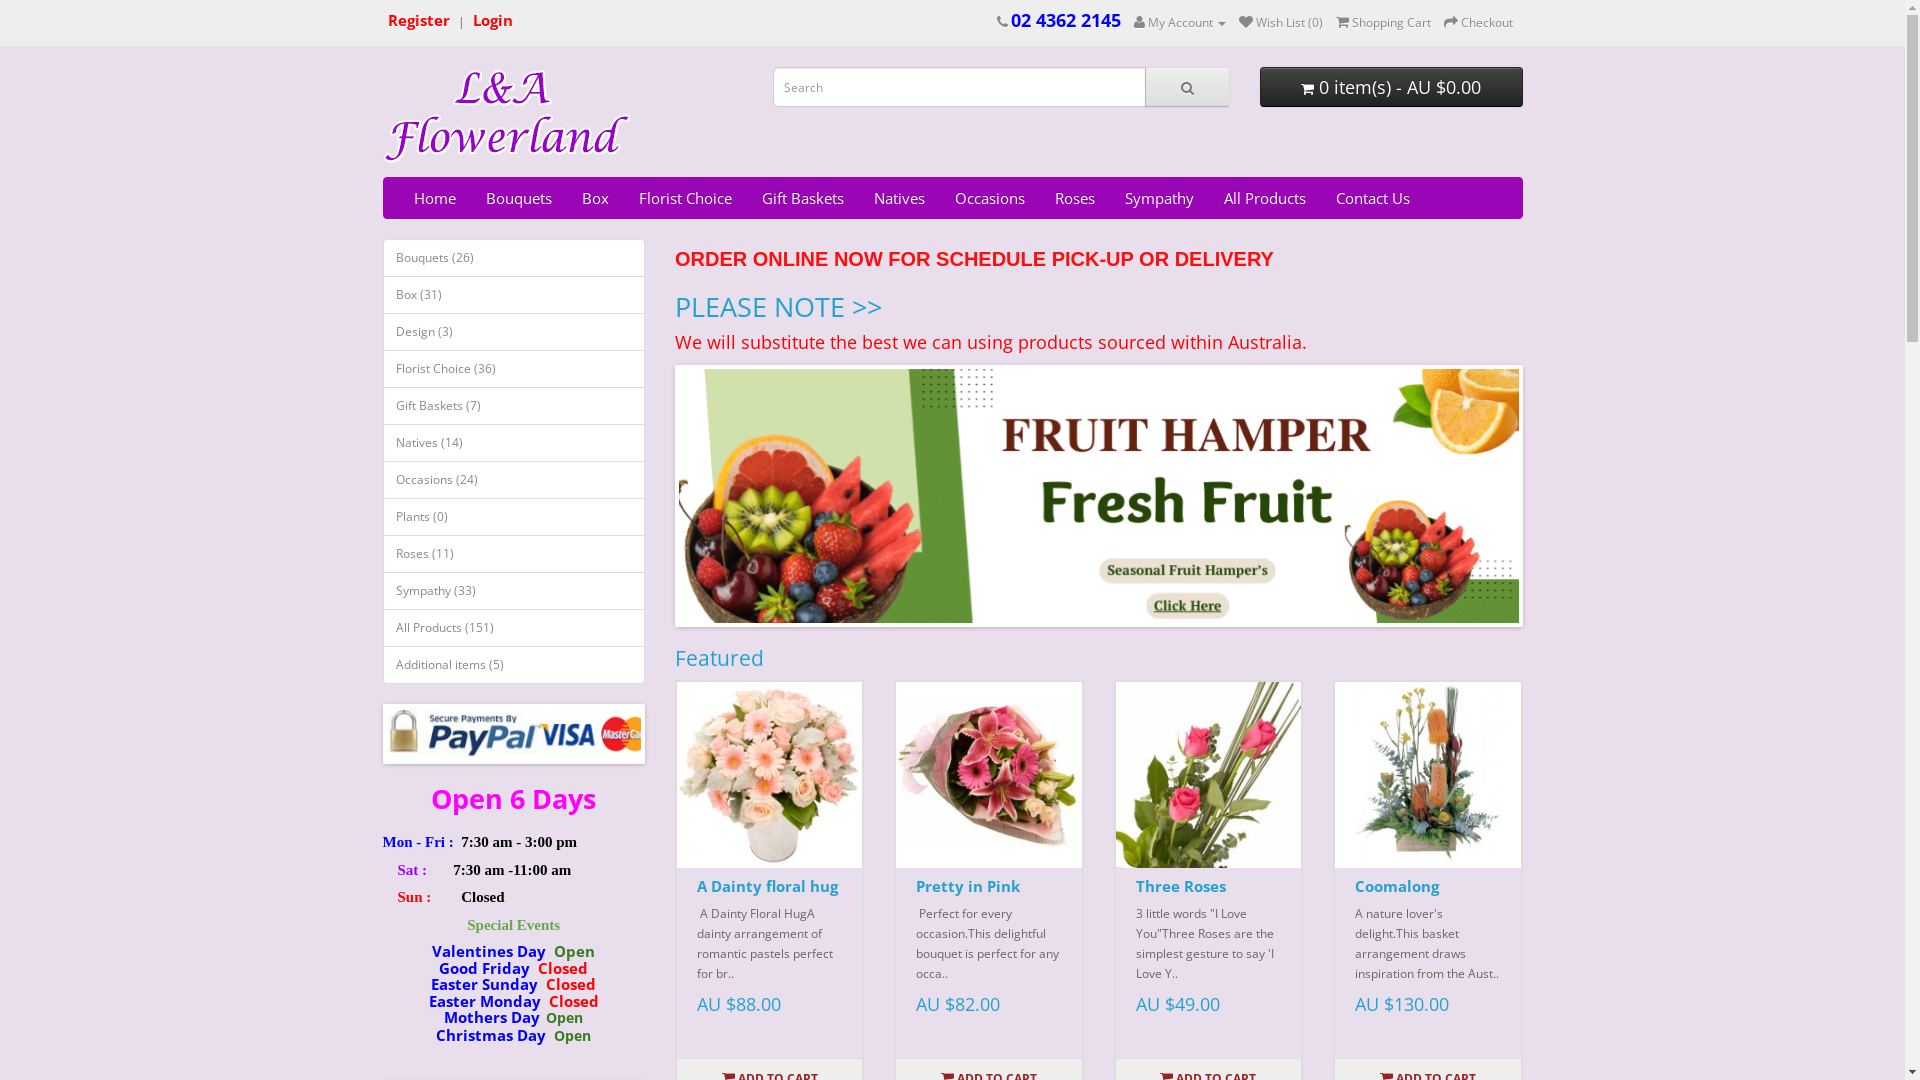  I want to click on Sympathy (33), so click(514, 591).